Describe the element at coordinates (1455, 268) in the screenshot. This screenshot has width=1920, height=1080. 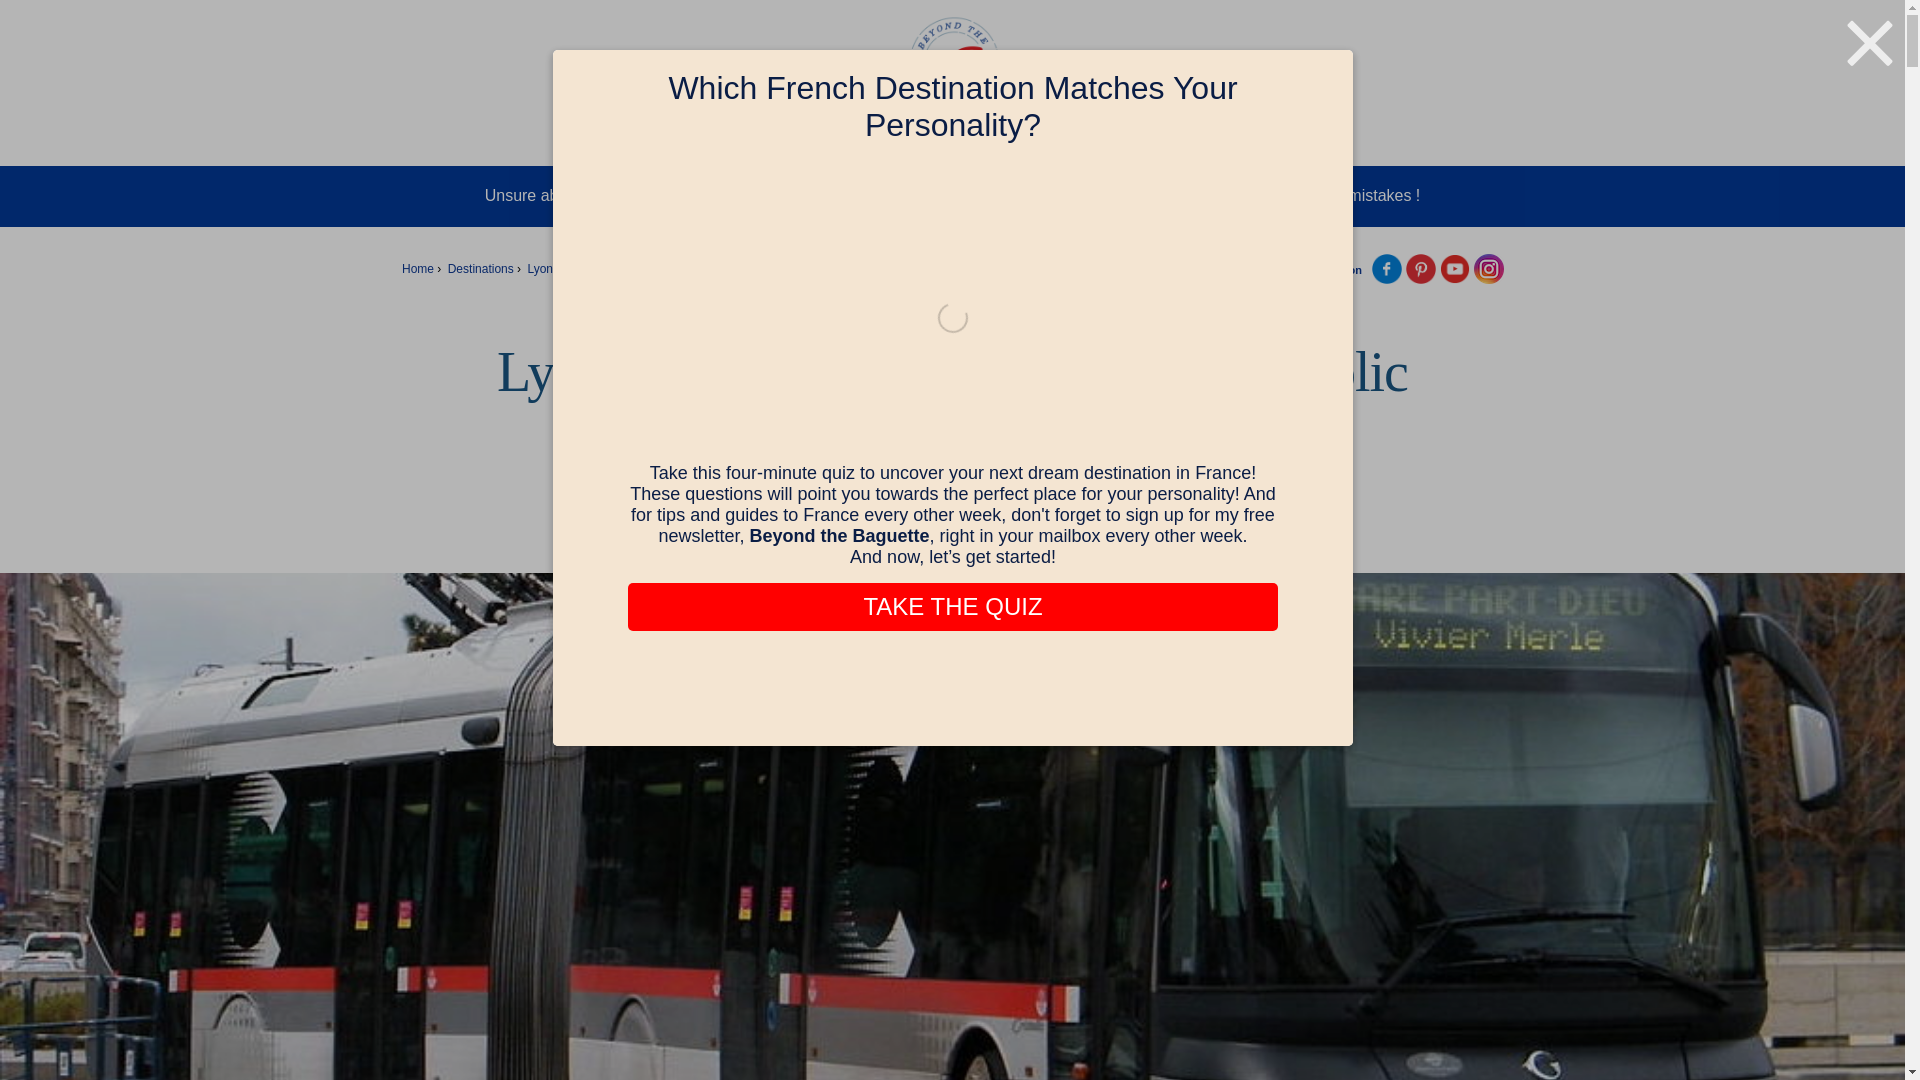
I see `logo on offbeatfrance` at that location.